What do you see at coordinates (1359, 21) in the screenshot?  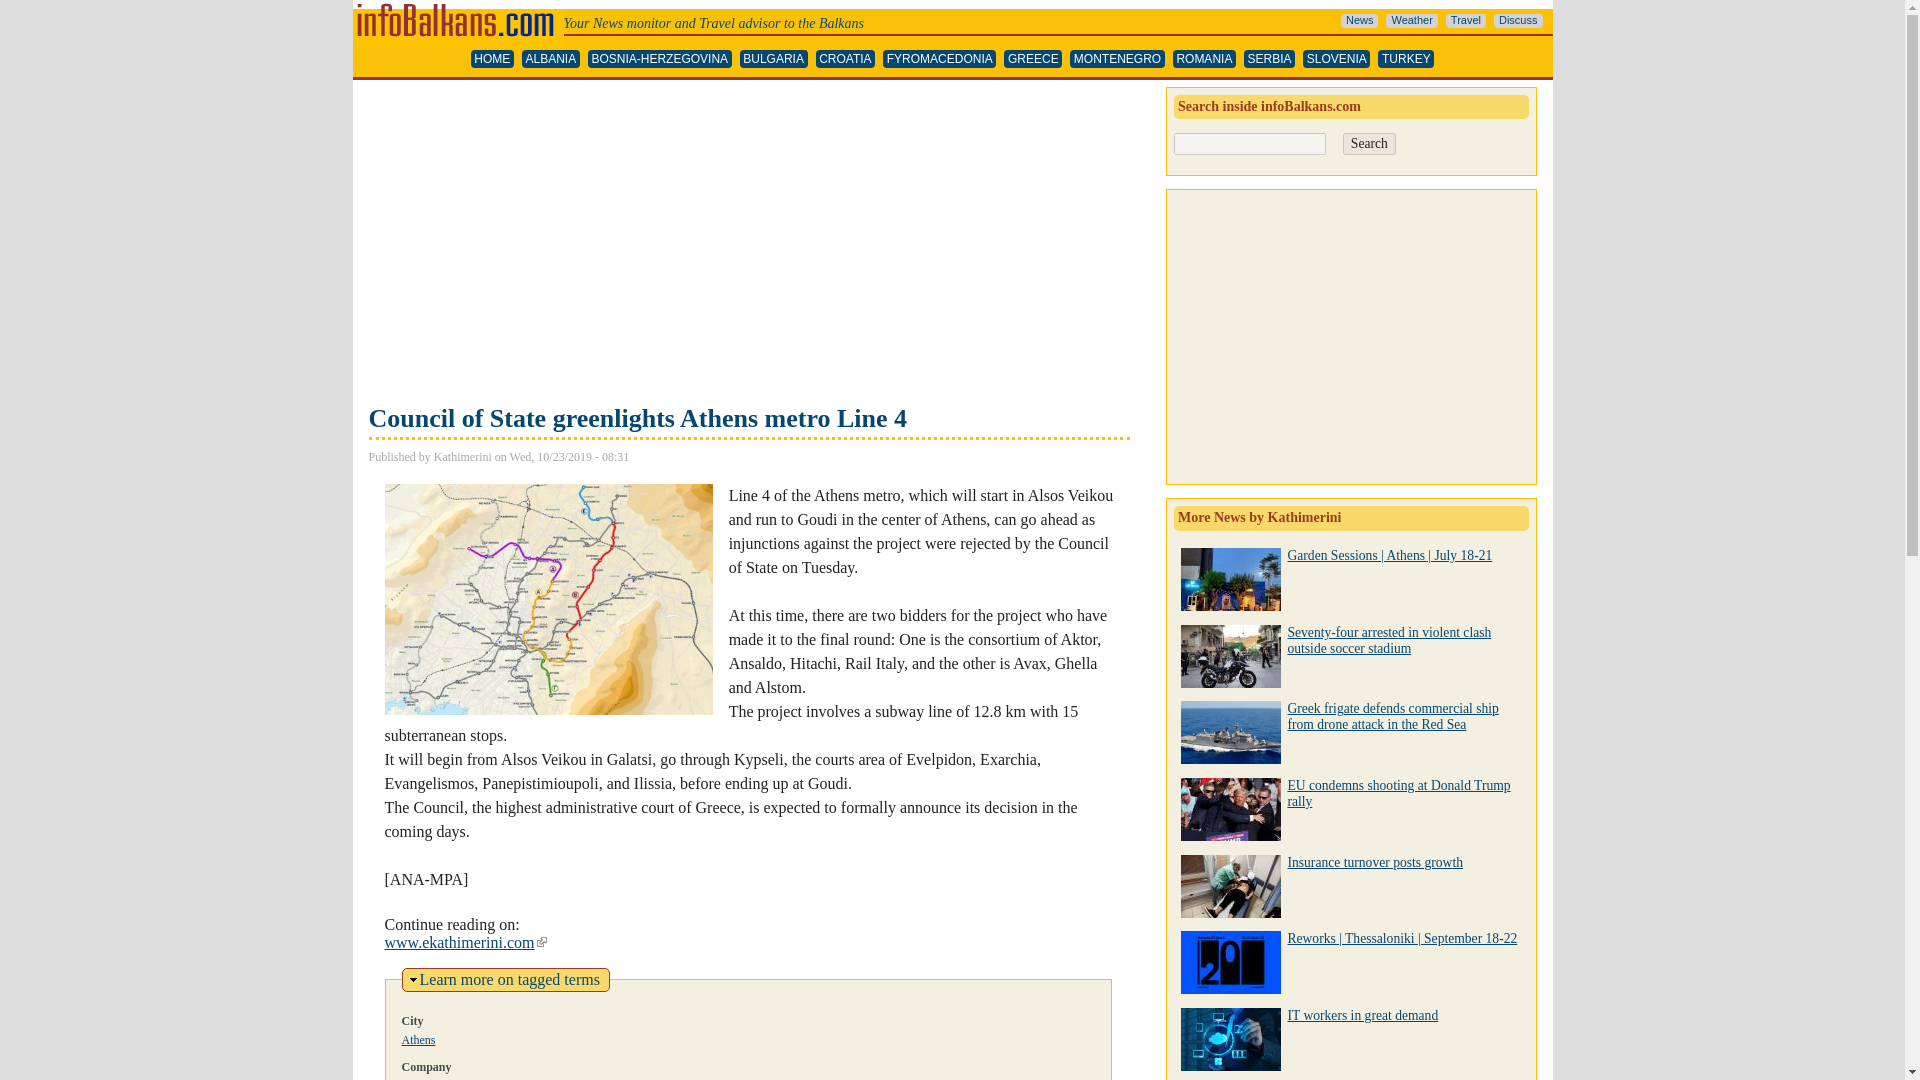 I see `News` at bounding box center [1359, 21].